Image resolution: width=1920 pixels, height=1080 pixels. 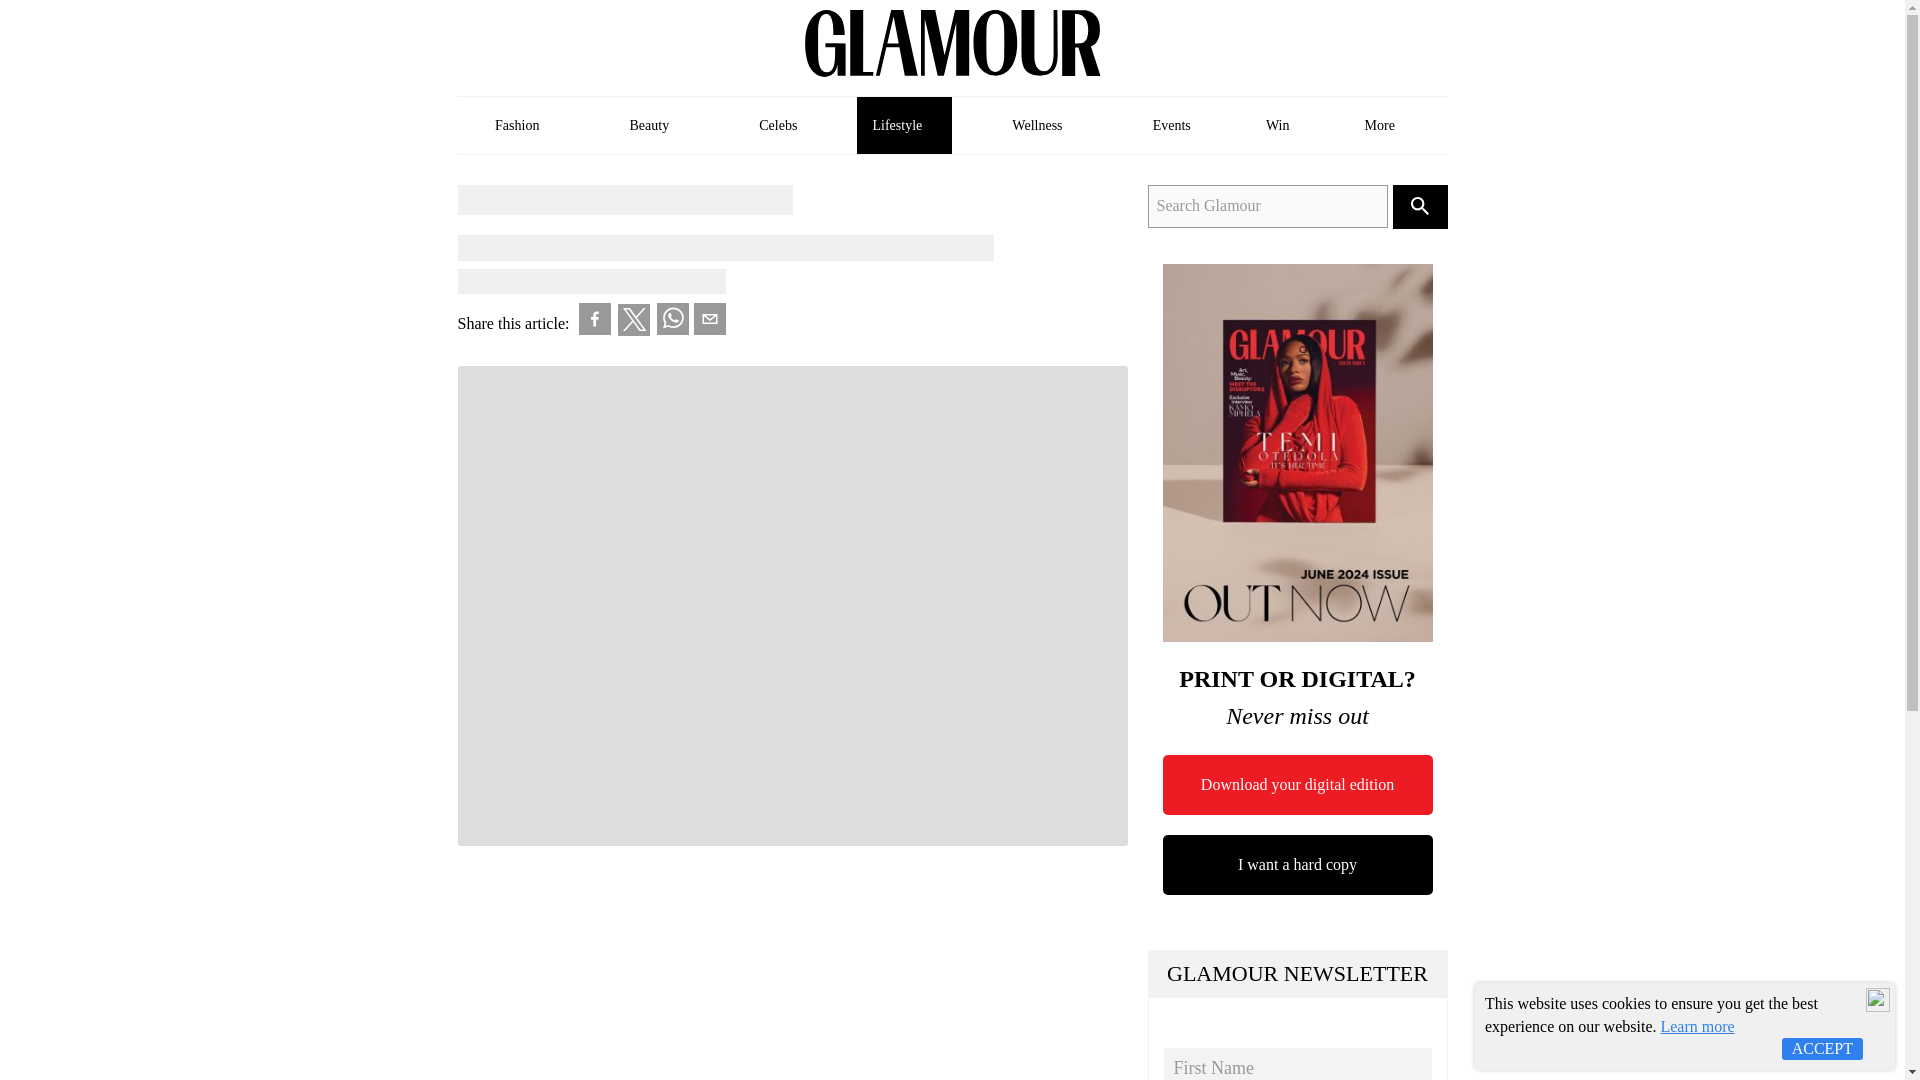 What do you see at coordinates (1044, 126) in the screenshot?
I see `Wellness` at bounding box center [1044, 126].